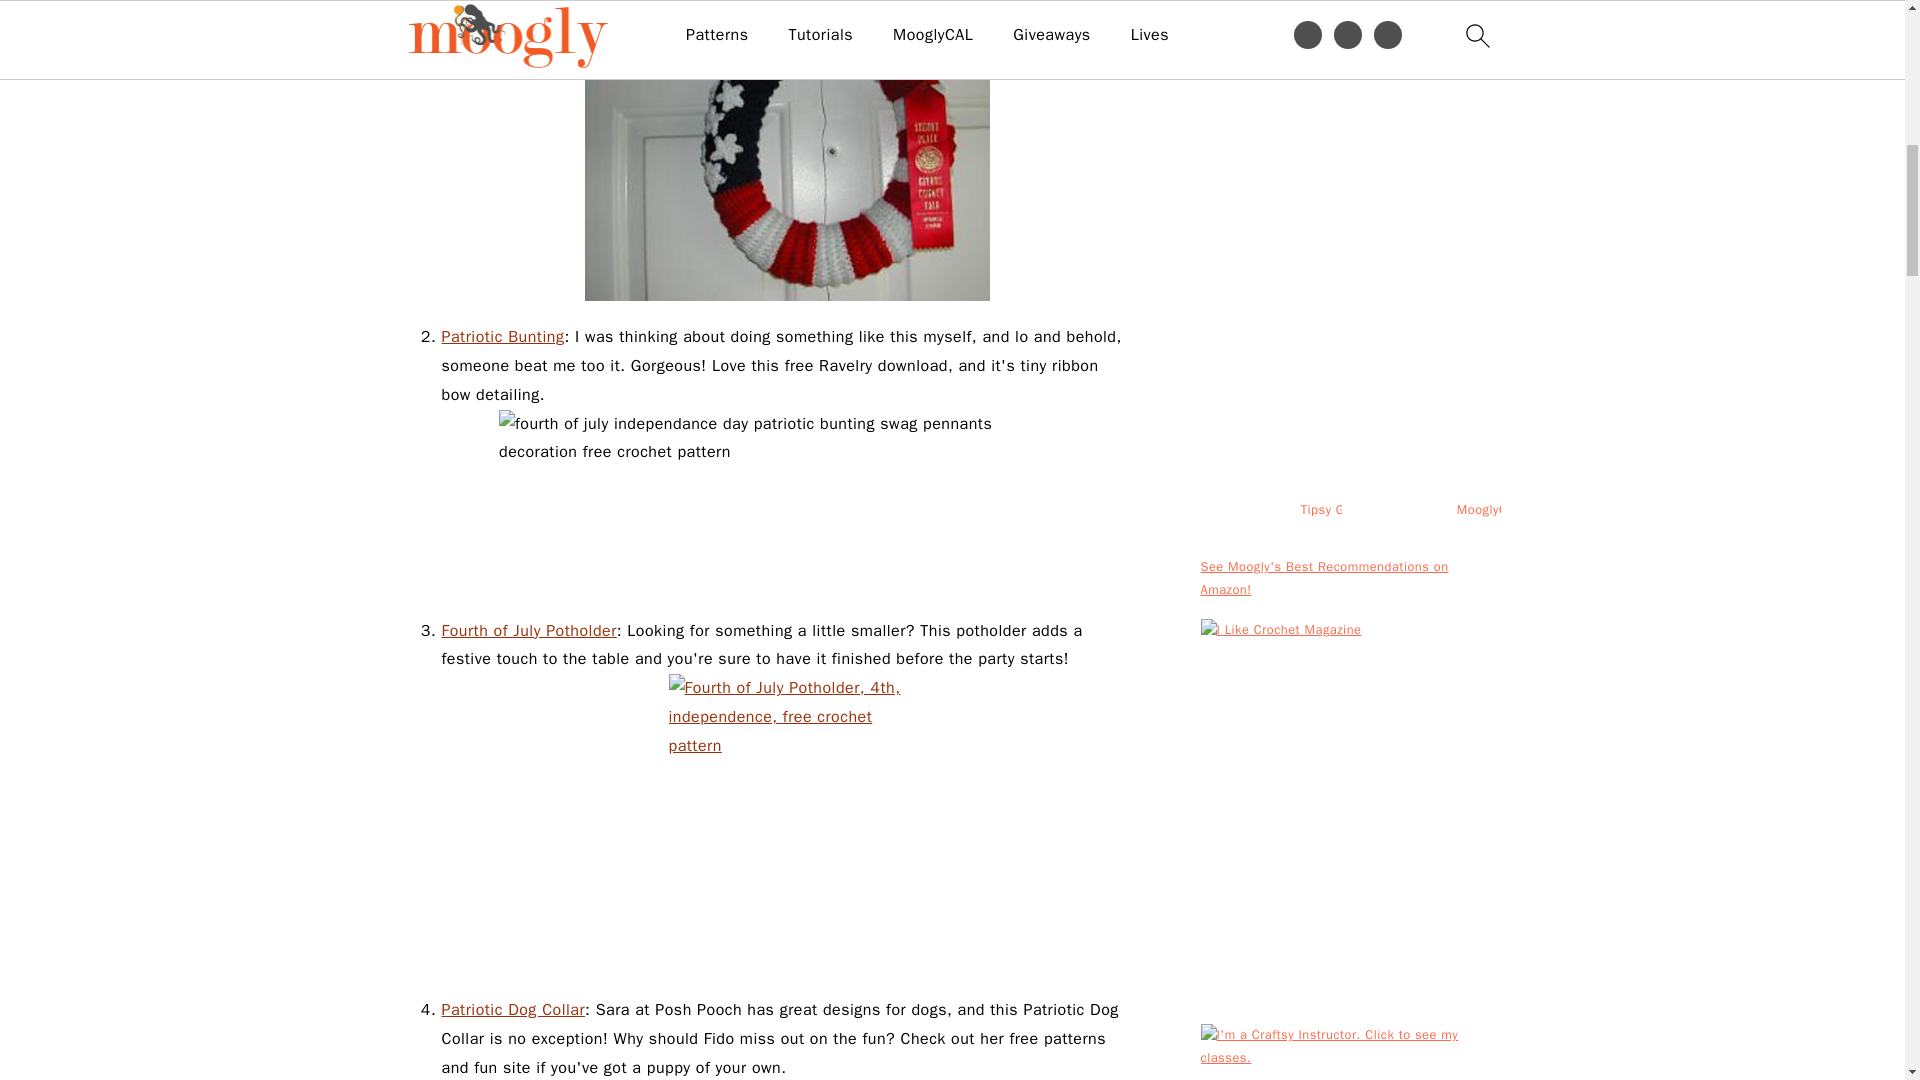 Image resolution: width=1920 pixels, height=1080 pixels. I want to click on Fourth of July Potholder - Free Archived Pattern, so click(528, 631).